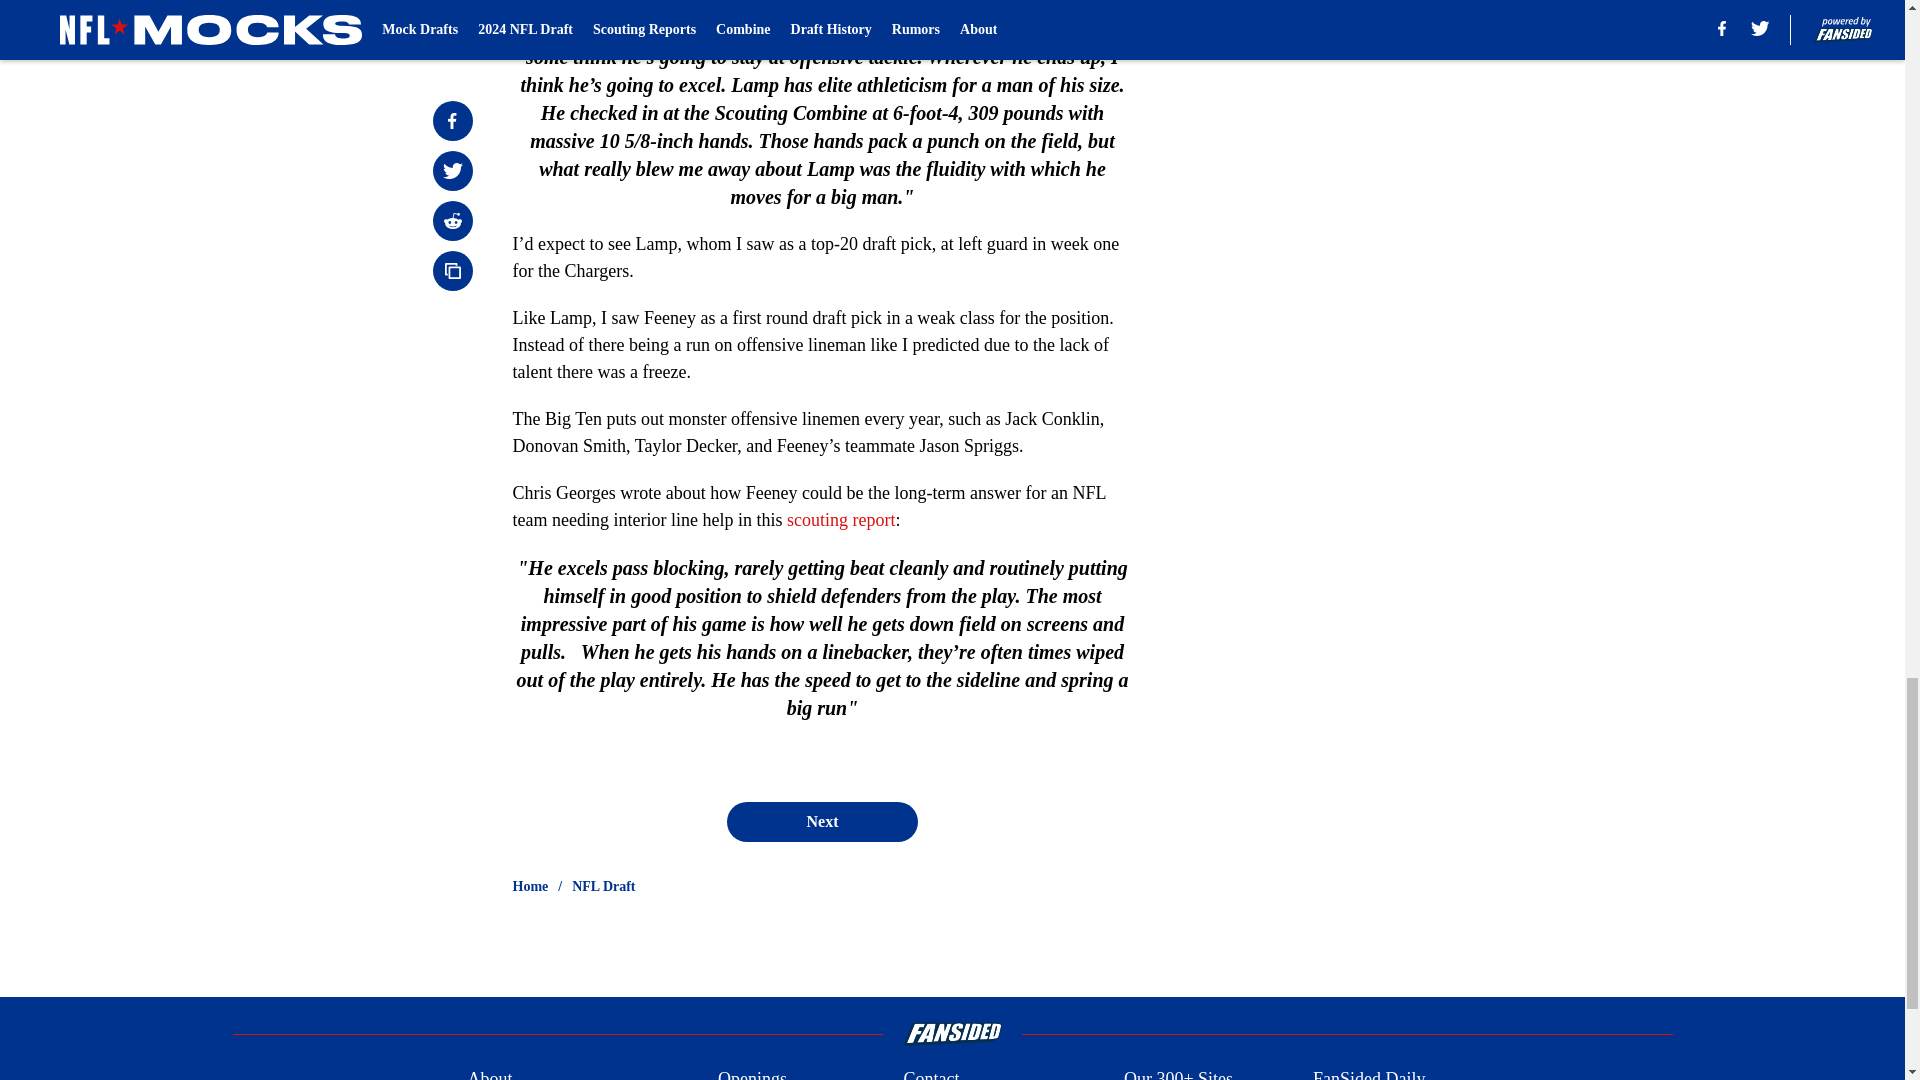 This screenshot has width=1920, height=1080. I want to click on FanSided Daily, so click(1370, 1072).